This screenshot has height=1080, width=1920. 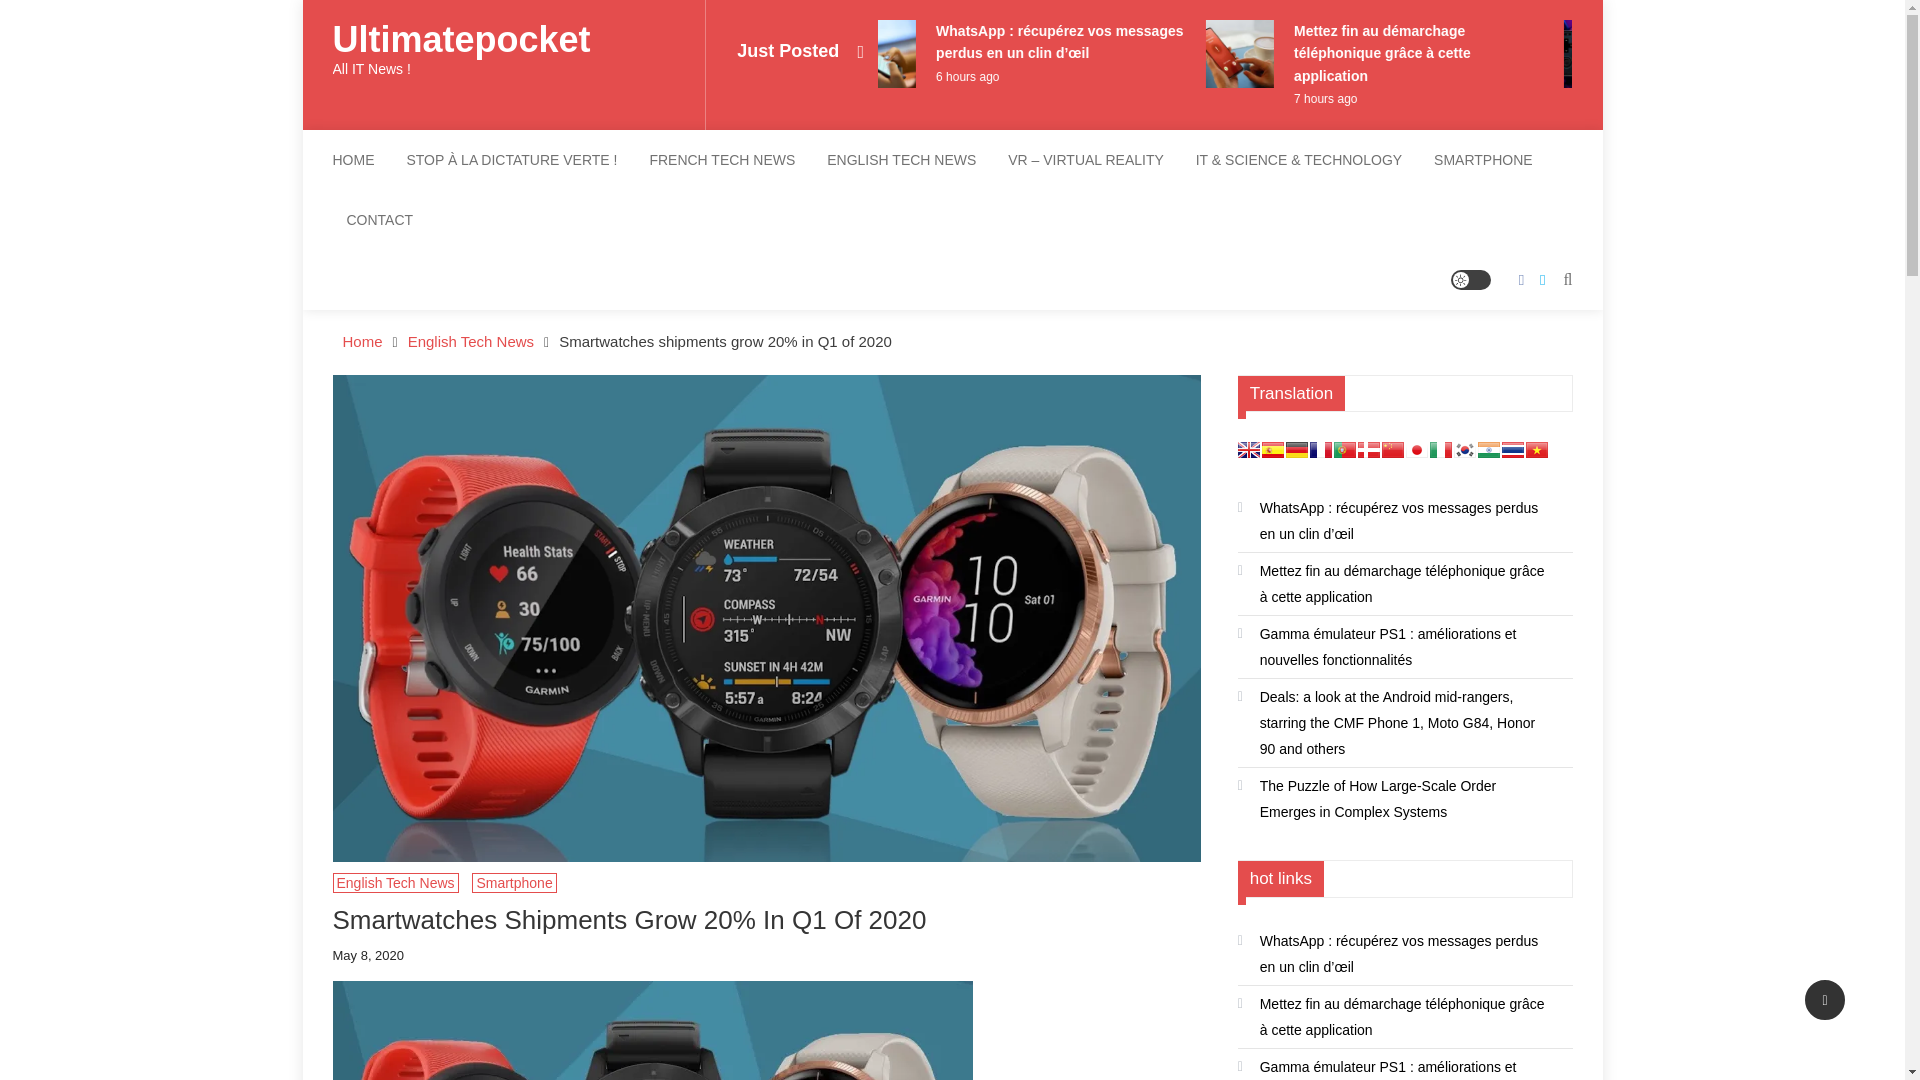 I want to click on French, so click(x=1320, y=449).